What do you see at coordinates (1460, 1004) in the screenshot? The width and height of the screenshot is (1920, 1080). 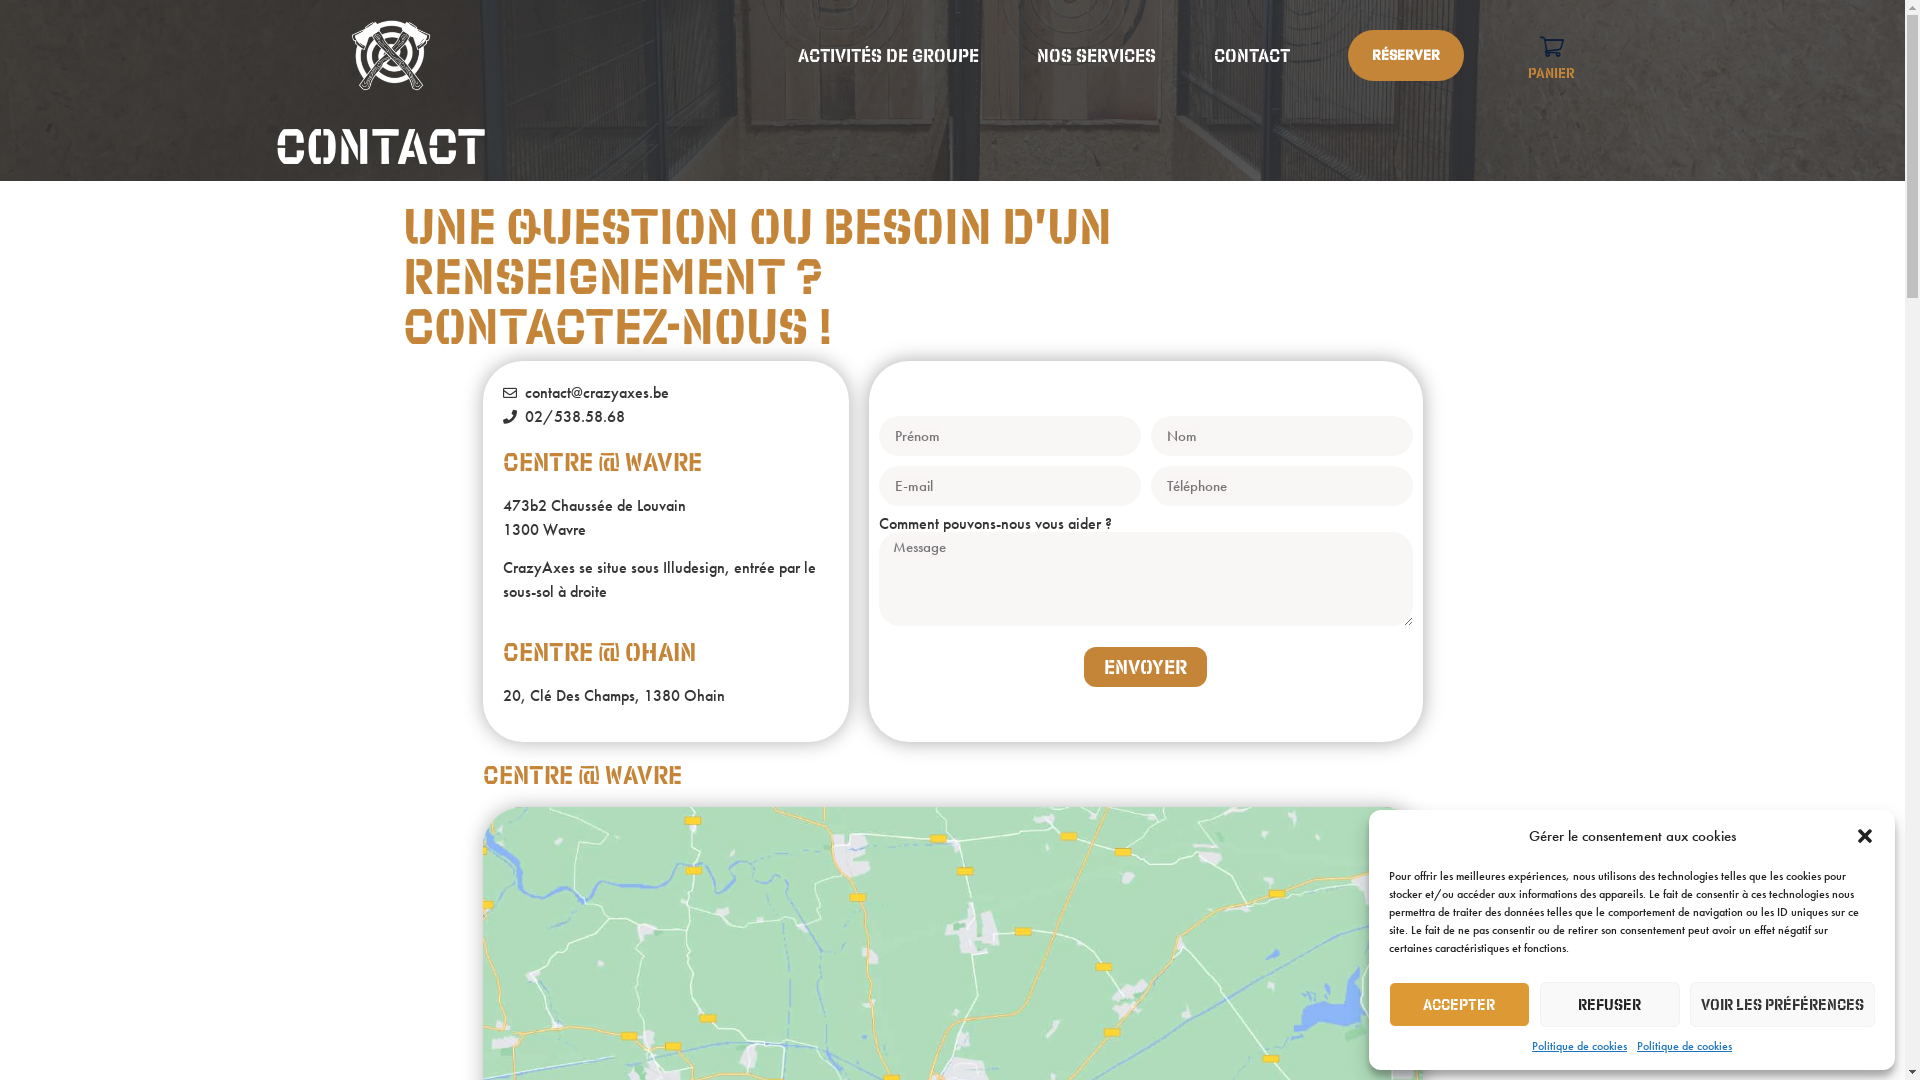 I see `Accepter` at bounding box center [1460, 1004].